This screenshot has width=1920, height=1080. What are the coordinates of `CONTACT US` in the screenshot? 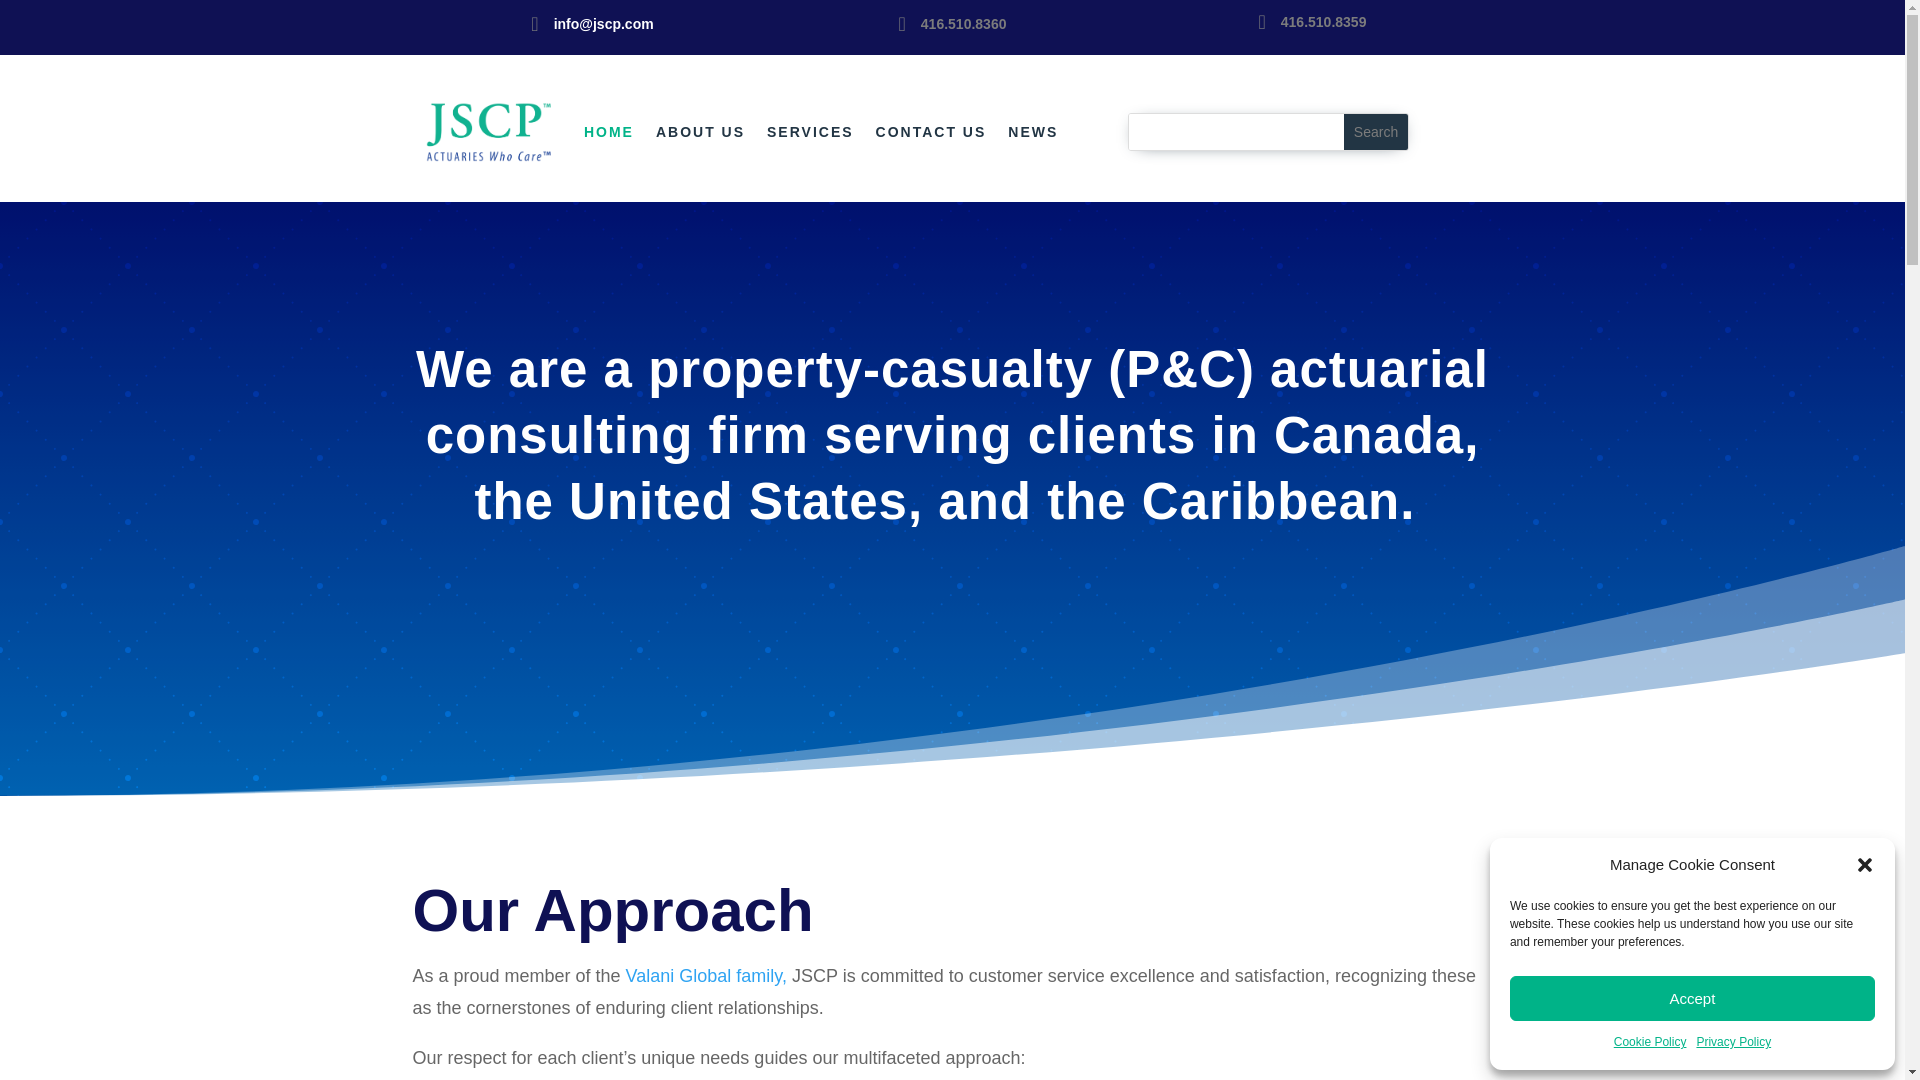 It's located at (930, 131).